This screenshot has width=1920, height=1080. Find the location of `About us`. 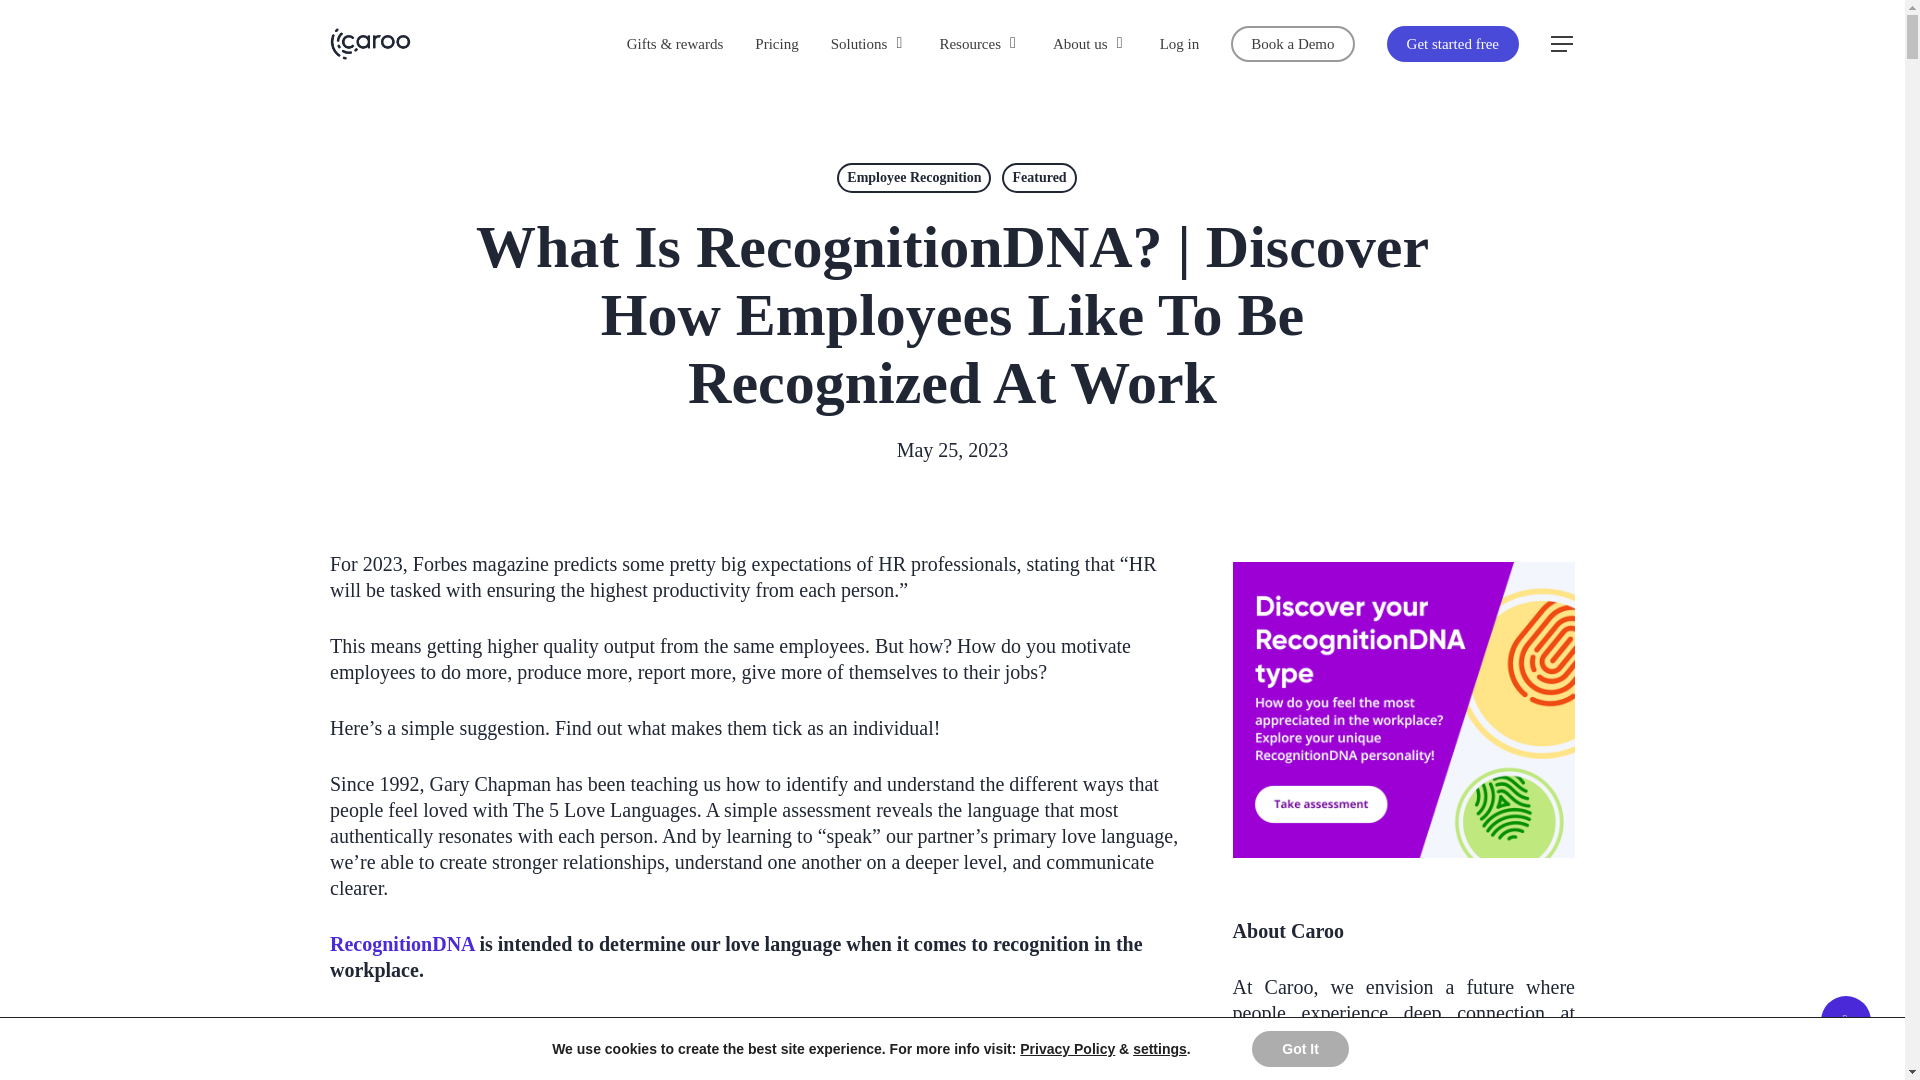

About us is located at coordinates (1090, 44).